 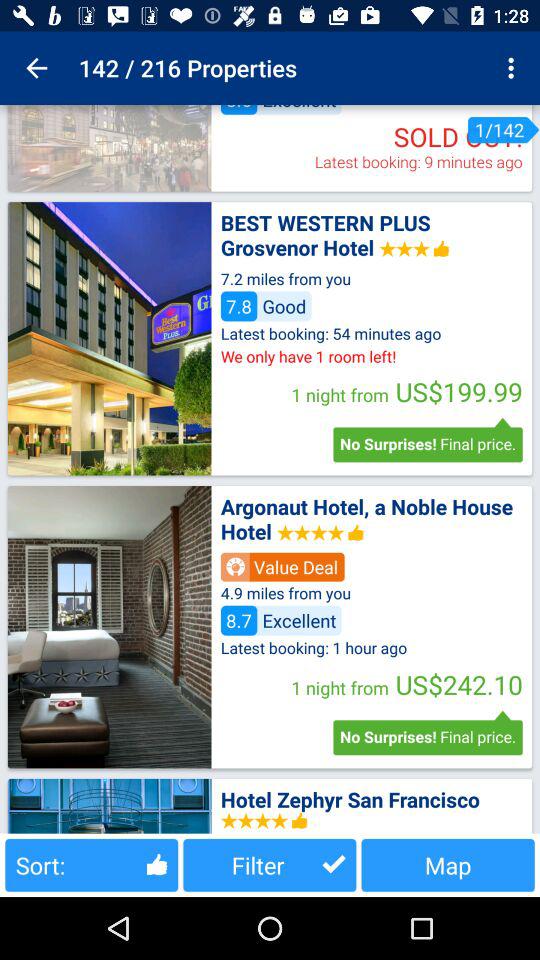 I want to click on press the button to the left of the filter item, so click(x=92, y=864).